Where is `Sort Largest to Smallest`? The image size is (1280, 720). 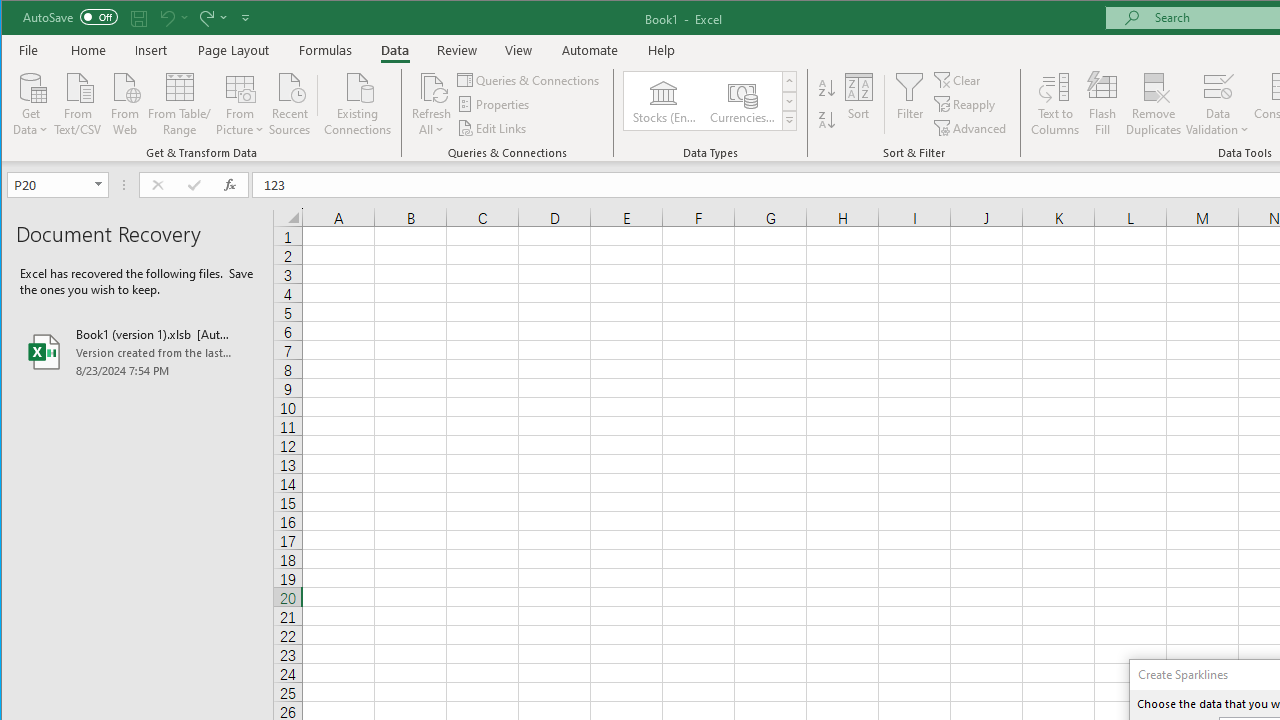 Sort Largest to Smallest is located at coordinates (827, 120).